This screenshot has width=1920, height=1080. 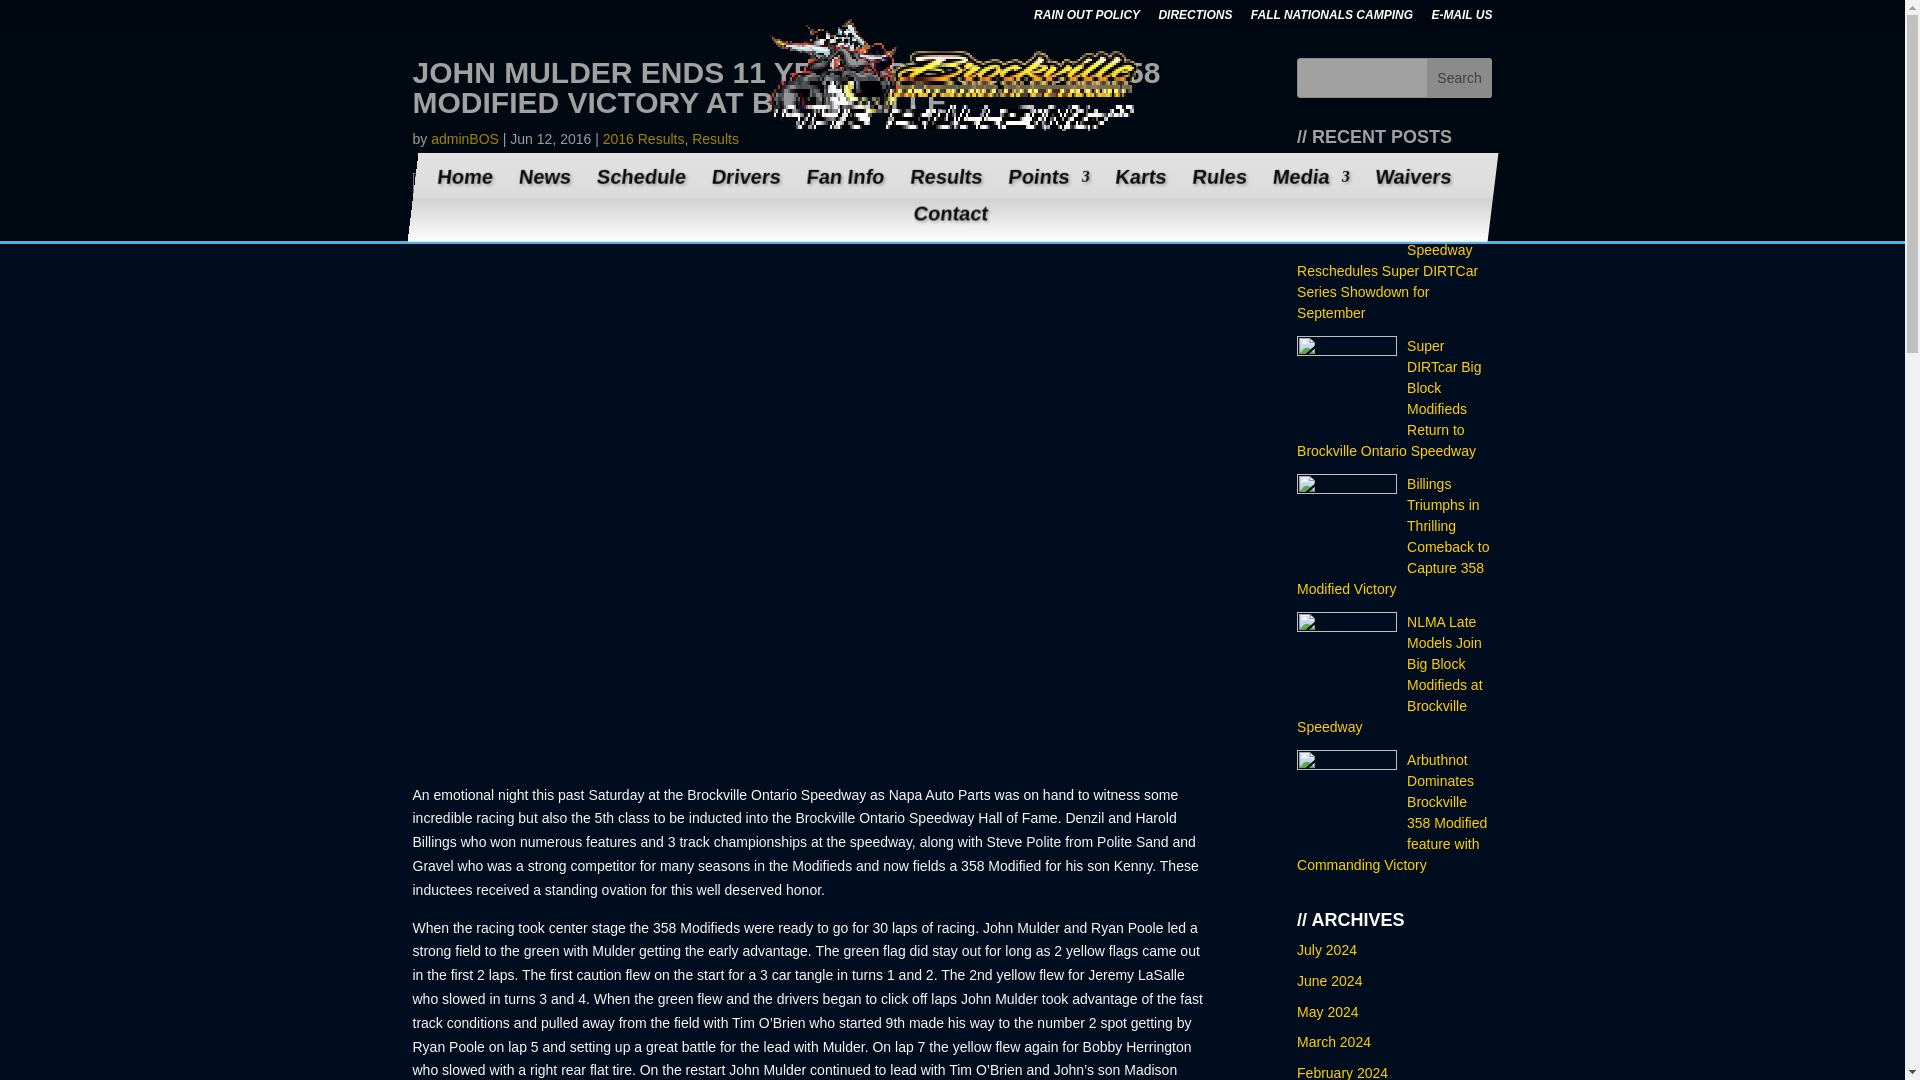 I want to click on Karts, so click(x=1137, y=188).